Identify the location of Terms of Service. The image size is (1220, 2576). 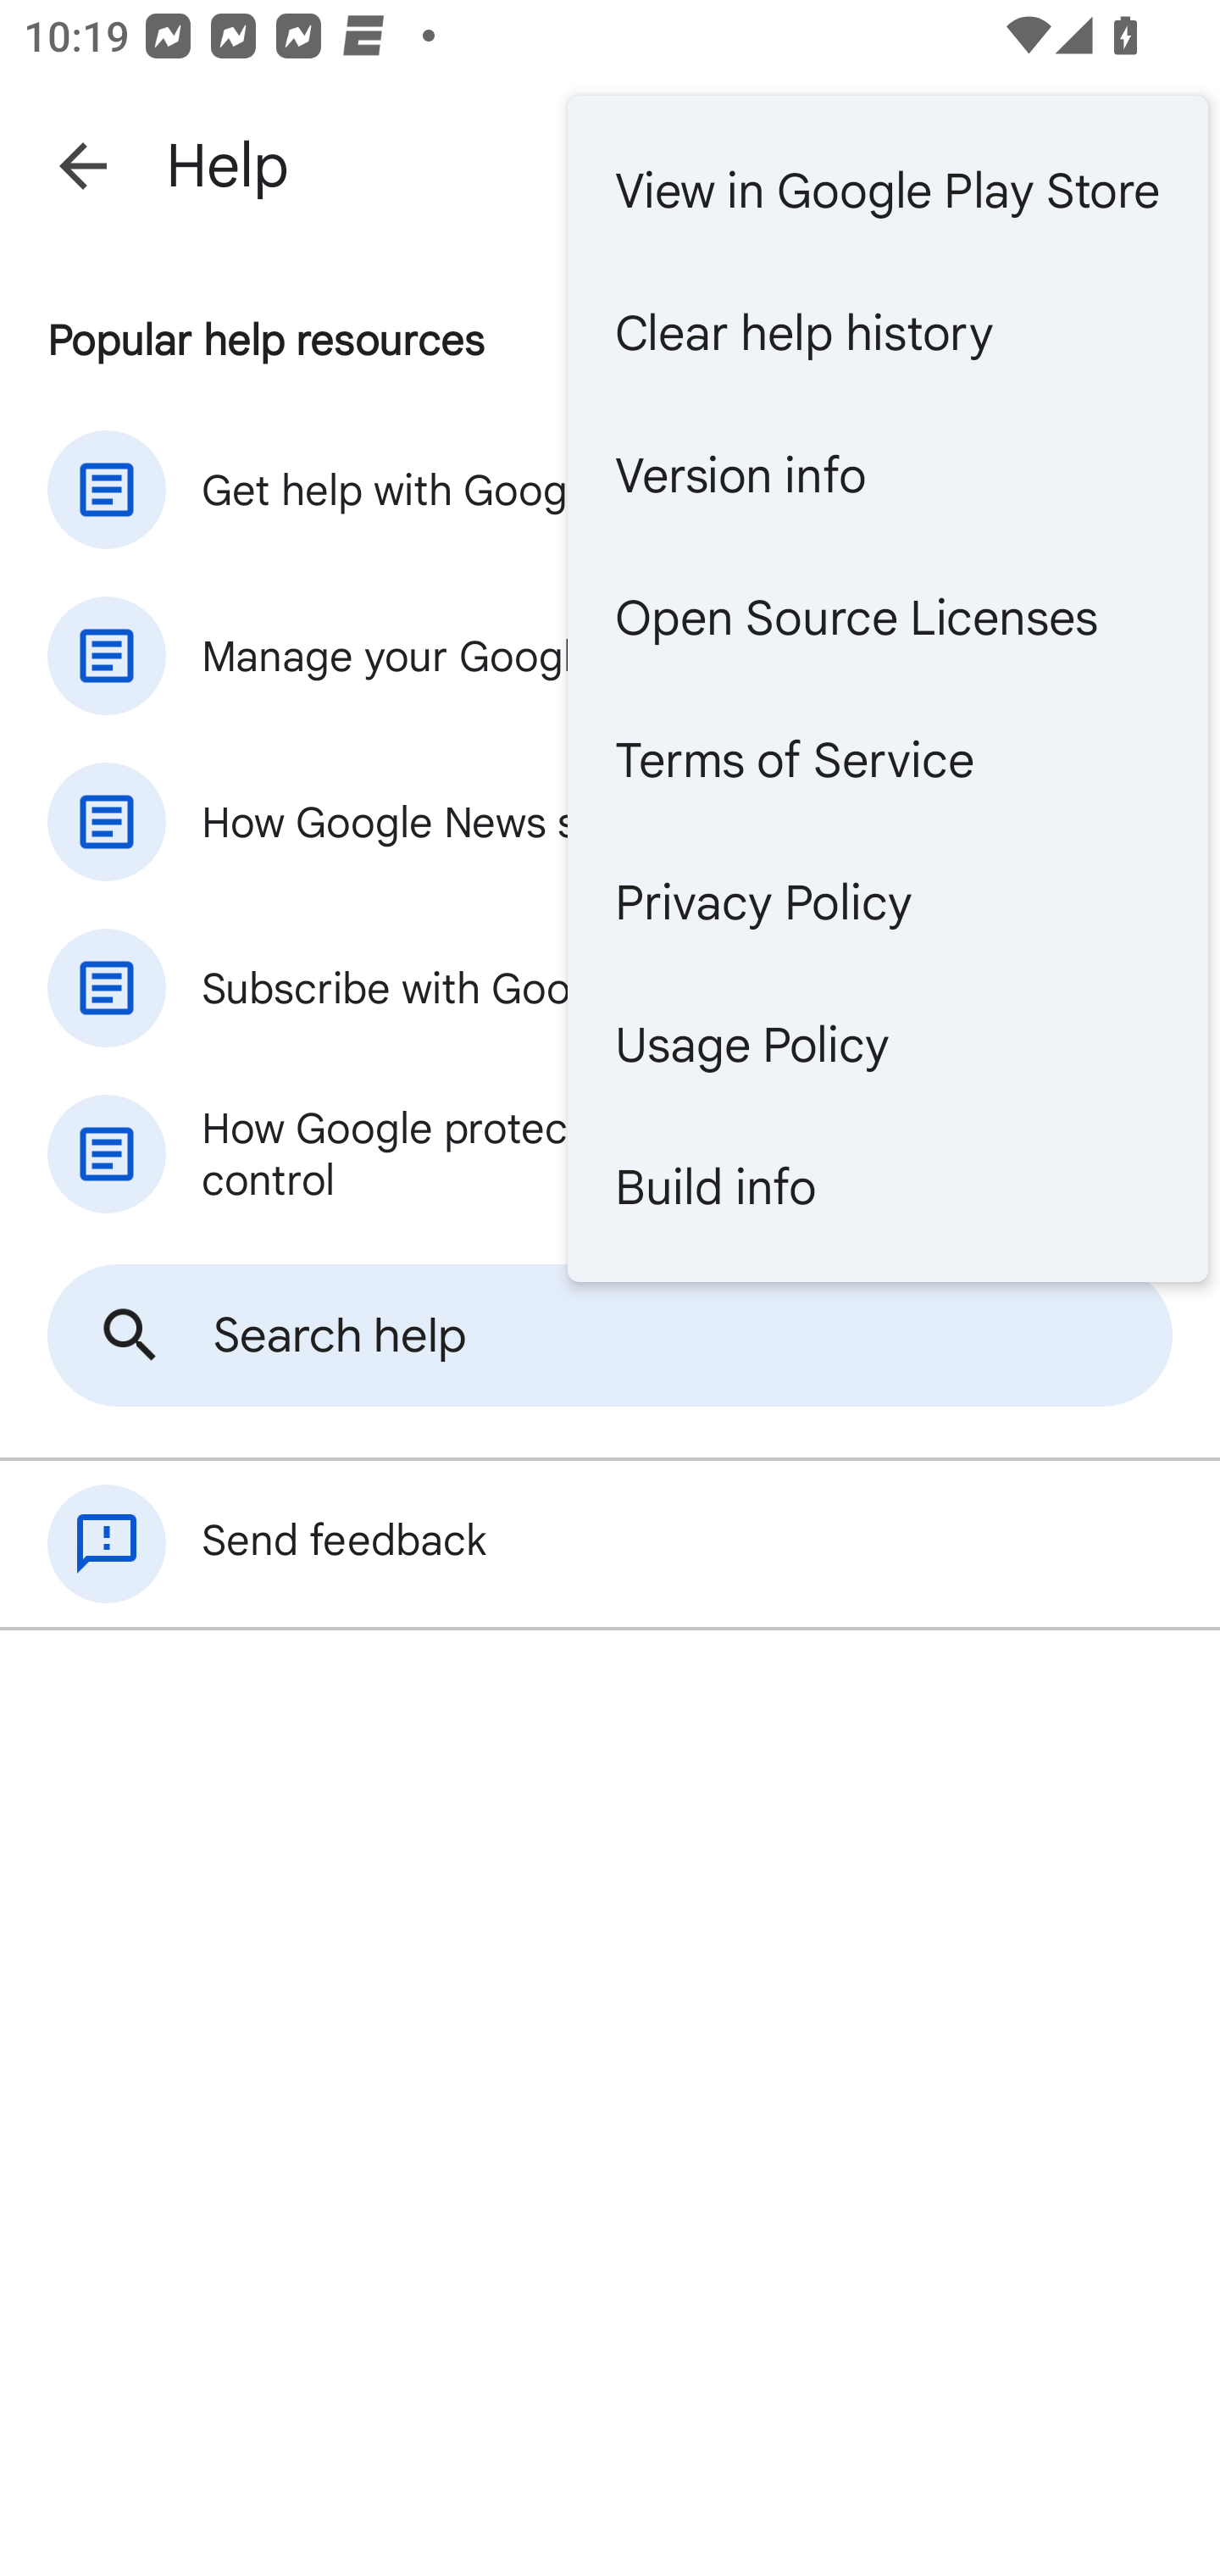
(887, 759).